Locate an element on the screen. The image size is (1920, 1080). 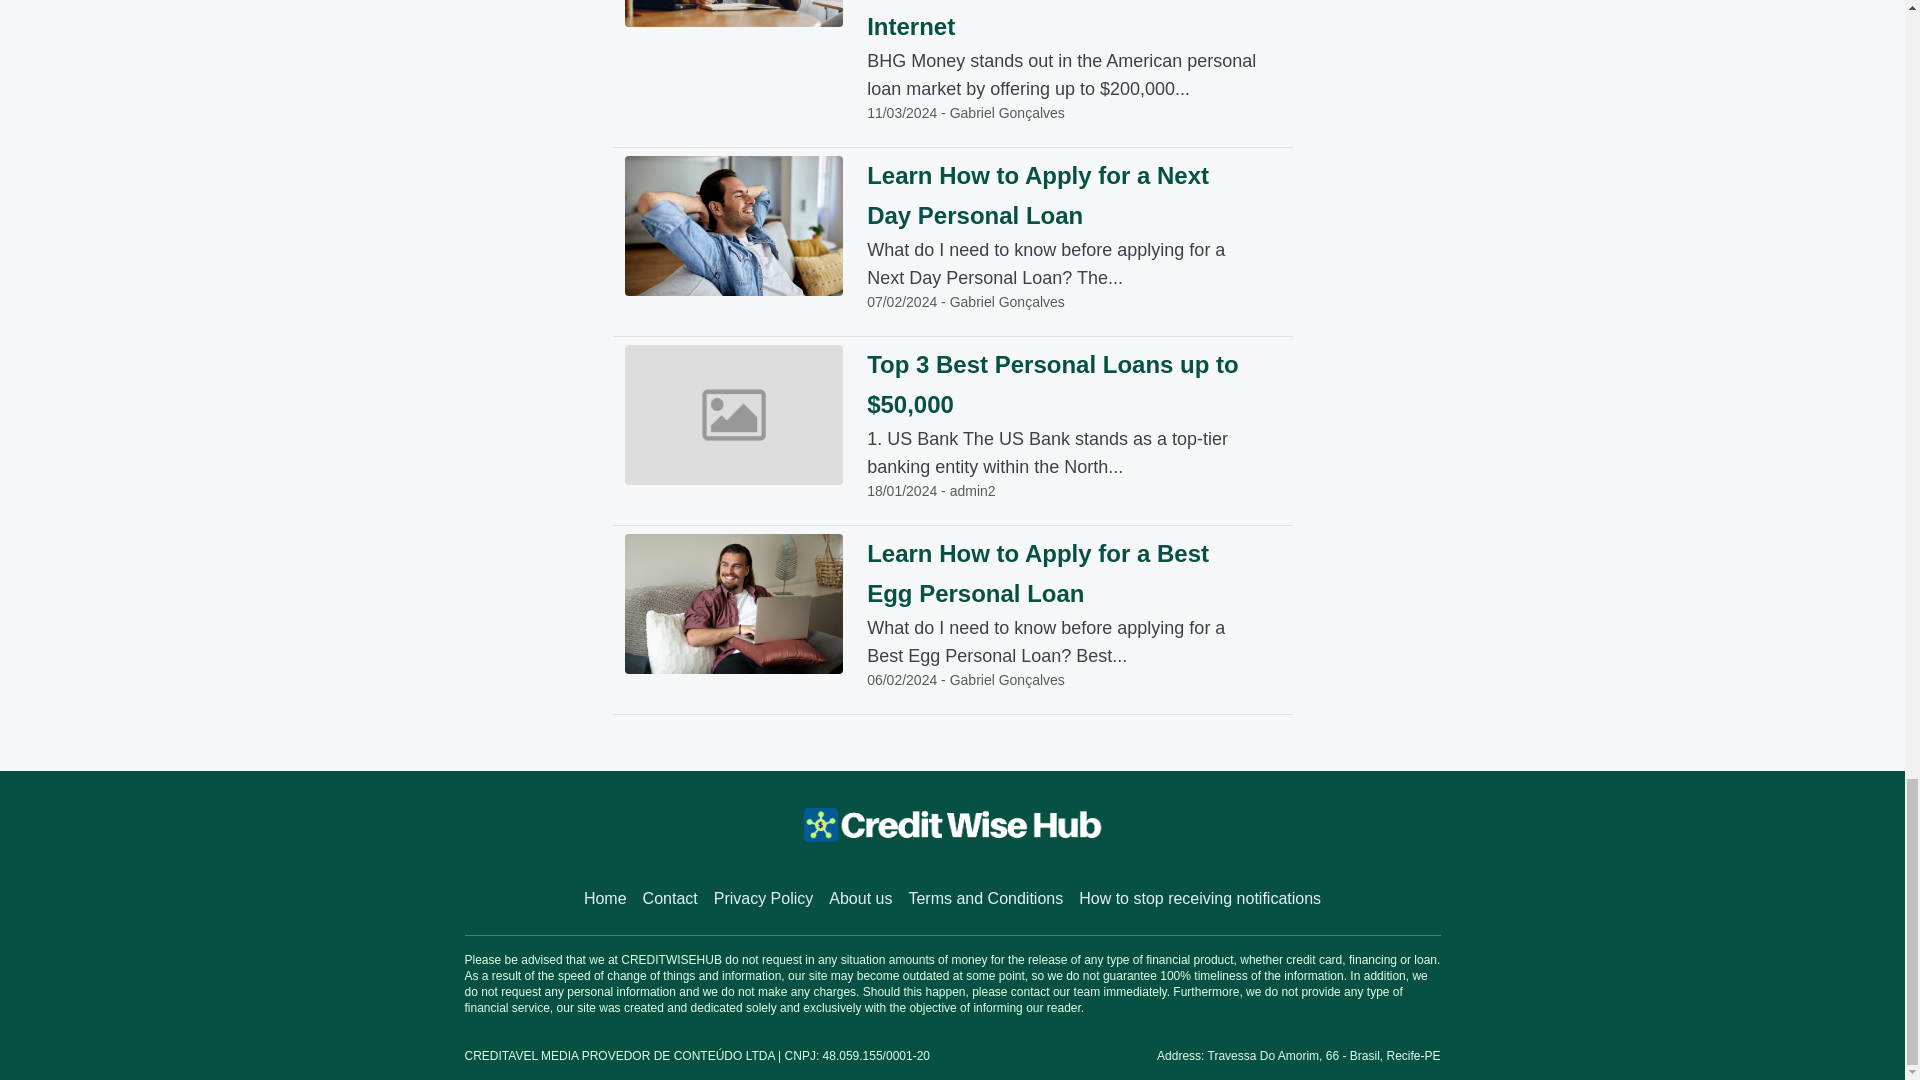
Terms and Conditions is located at coordinates (986, 898).